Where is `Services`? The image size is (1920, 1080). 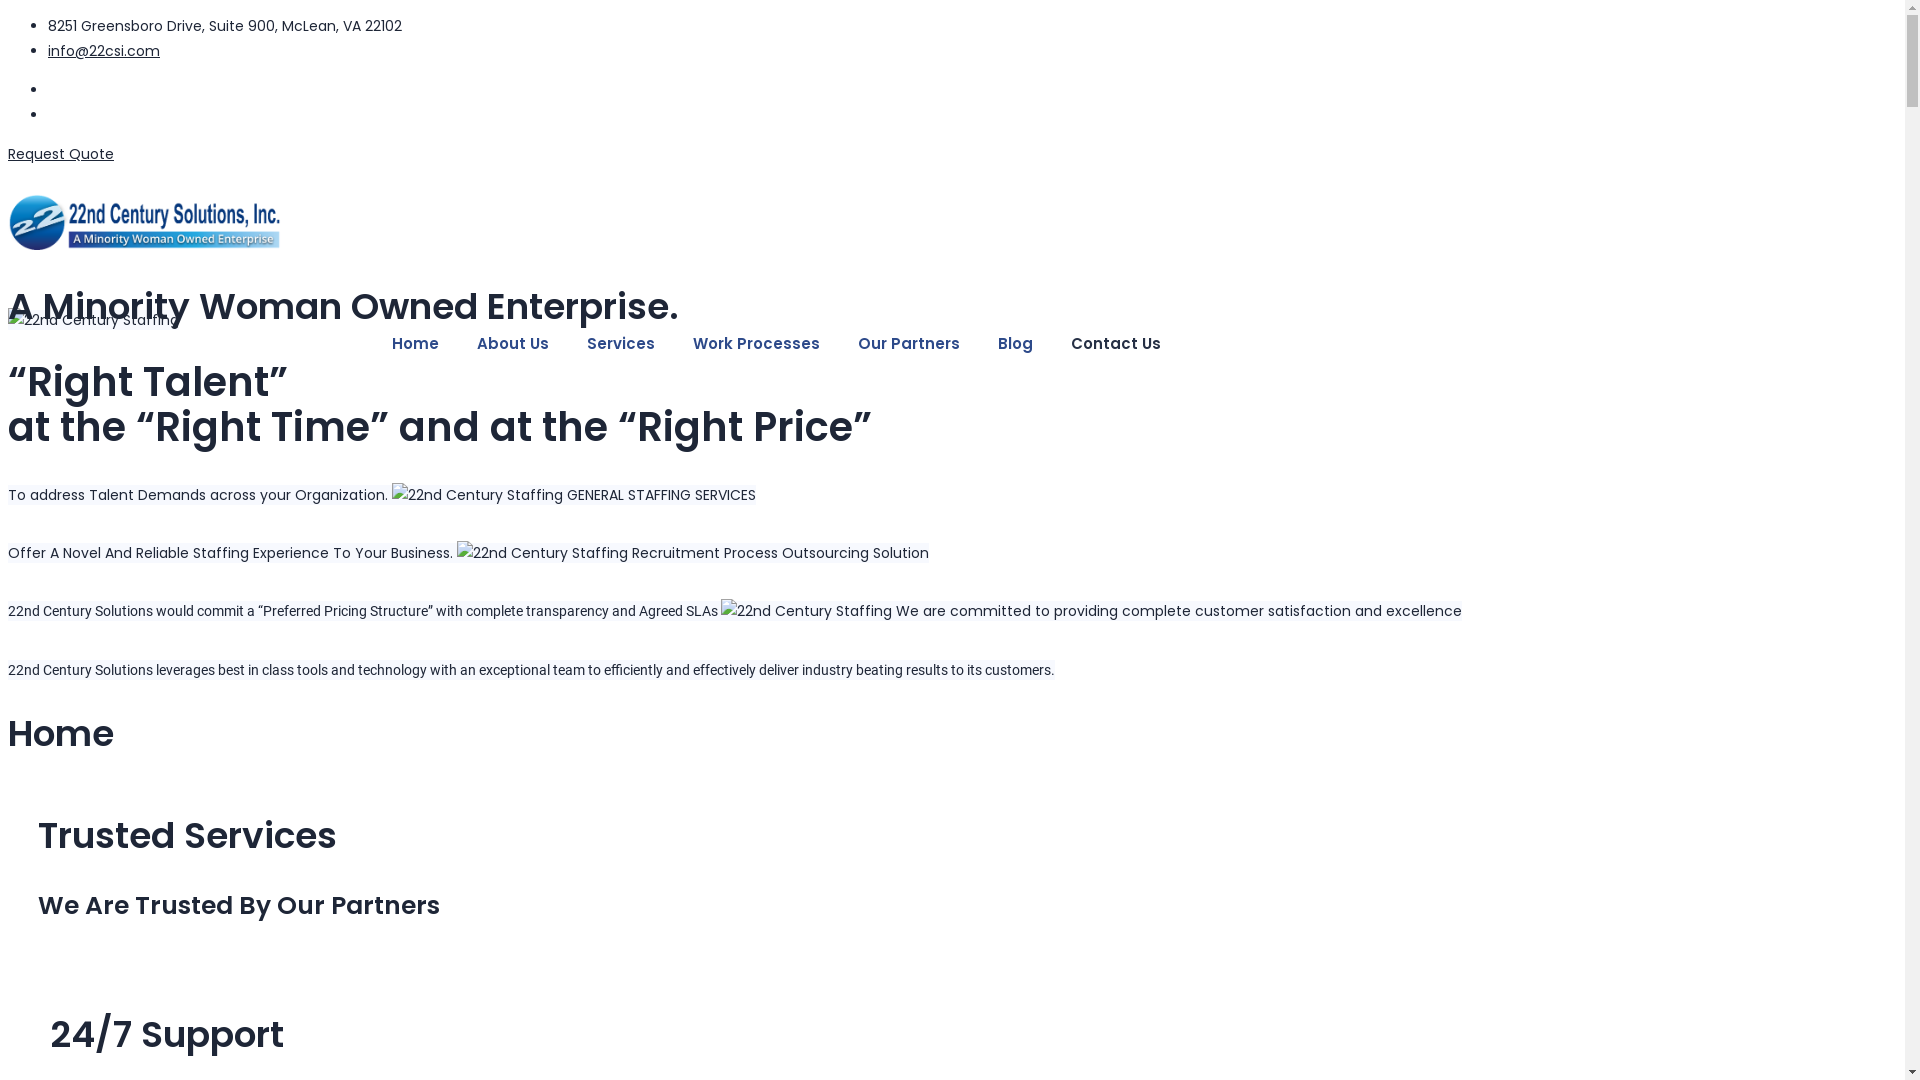
Services is located at coordinates (621, 344).